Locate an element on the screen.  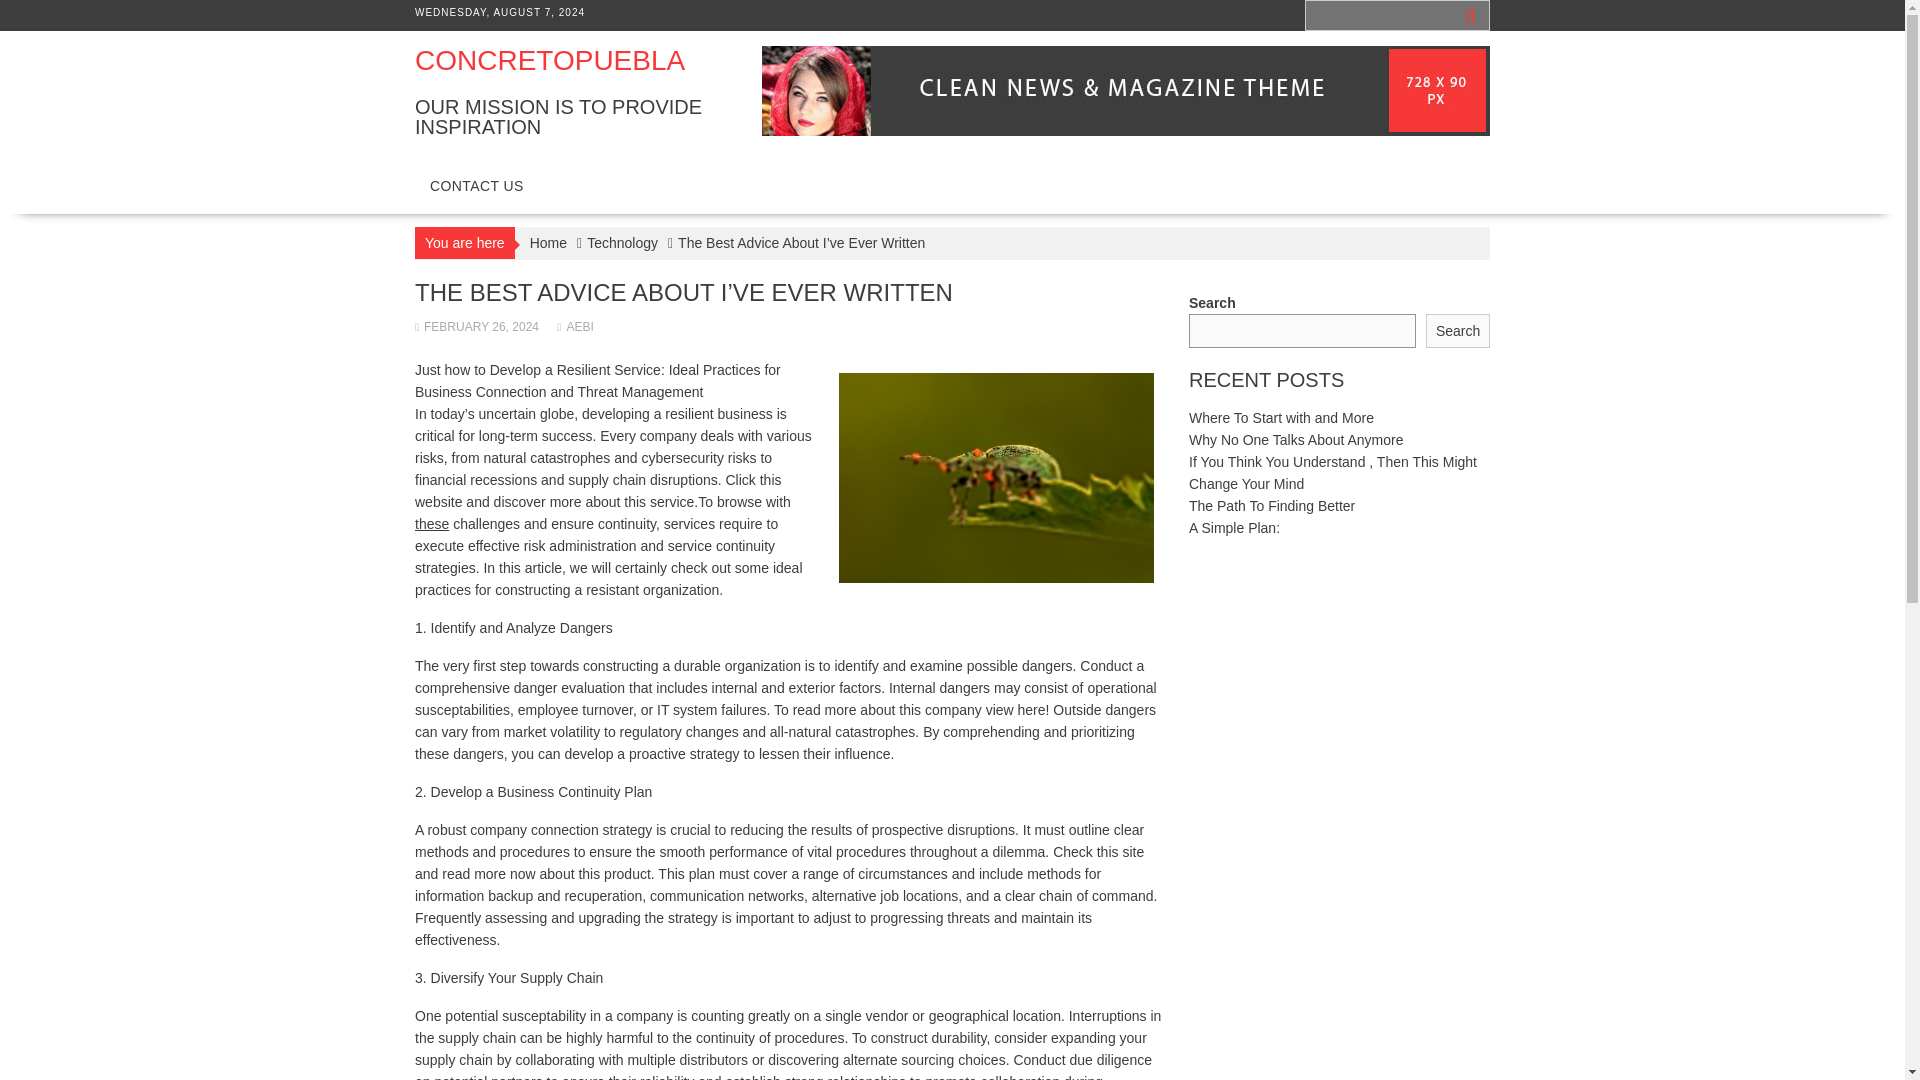
A Simple Plan: is located at coordinates (1234, 527).